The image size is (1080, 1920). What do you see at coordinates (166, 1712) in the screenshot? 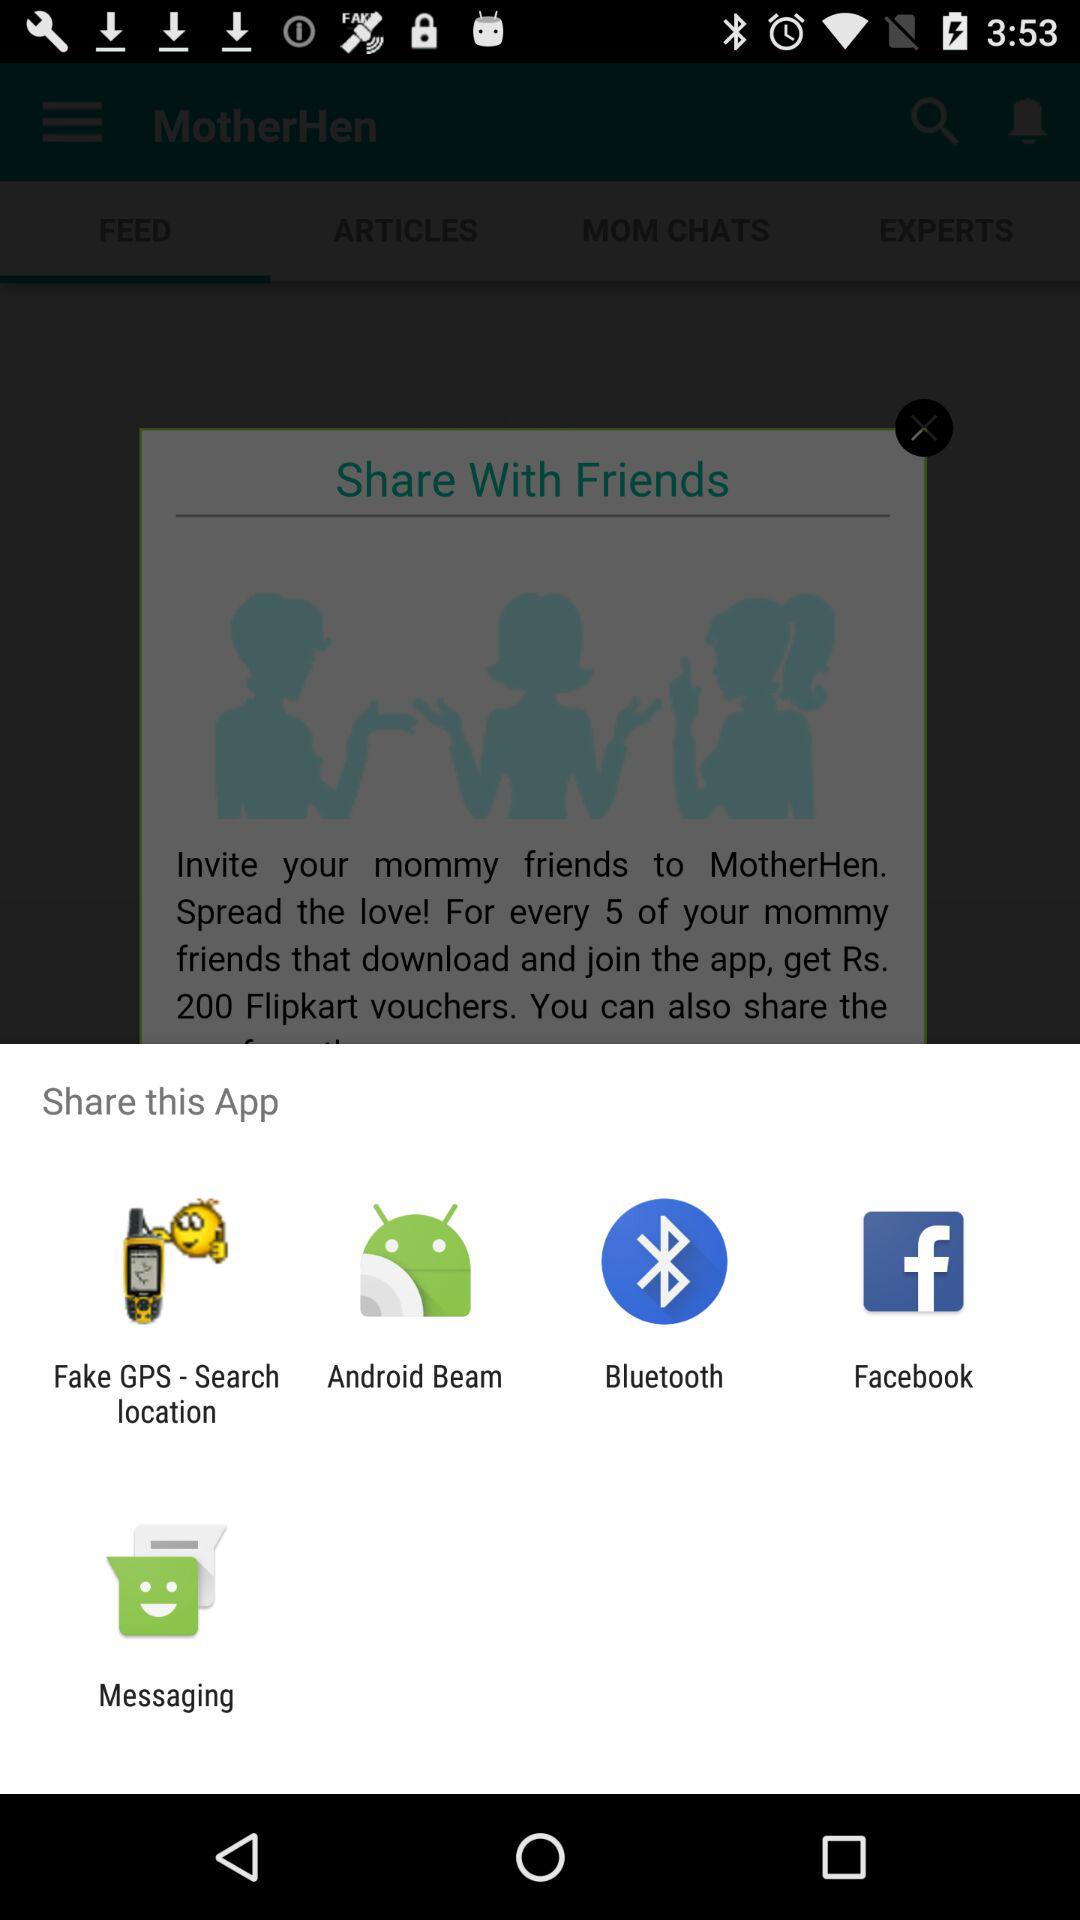
I see `flip until the messaging app` at bounding box center [166, 1712].